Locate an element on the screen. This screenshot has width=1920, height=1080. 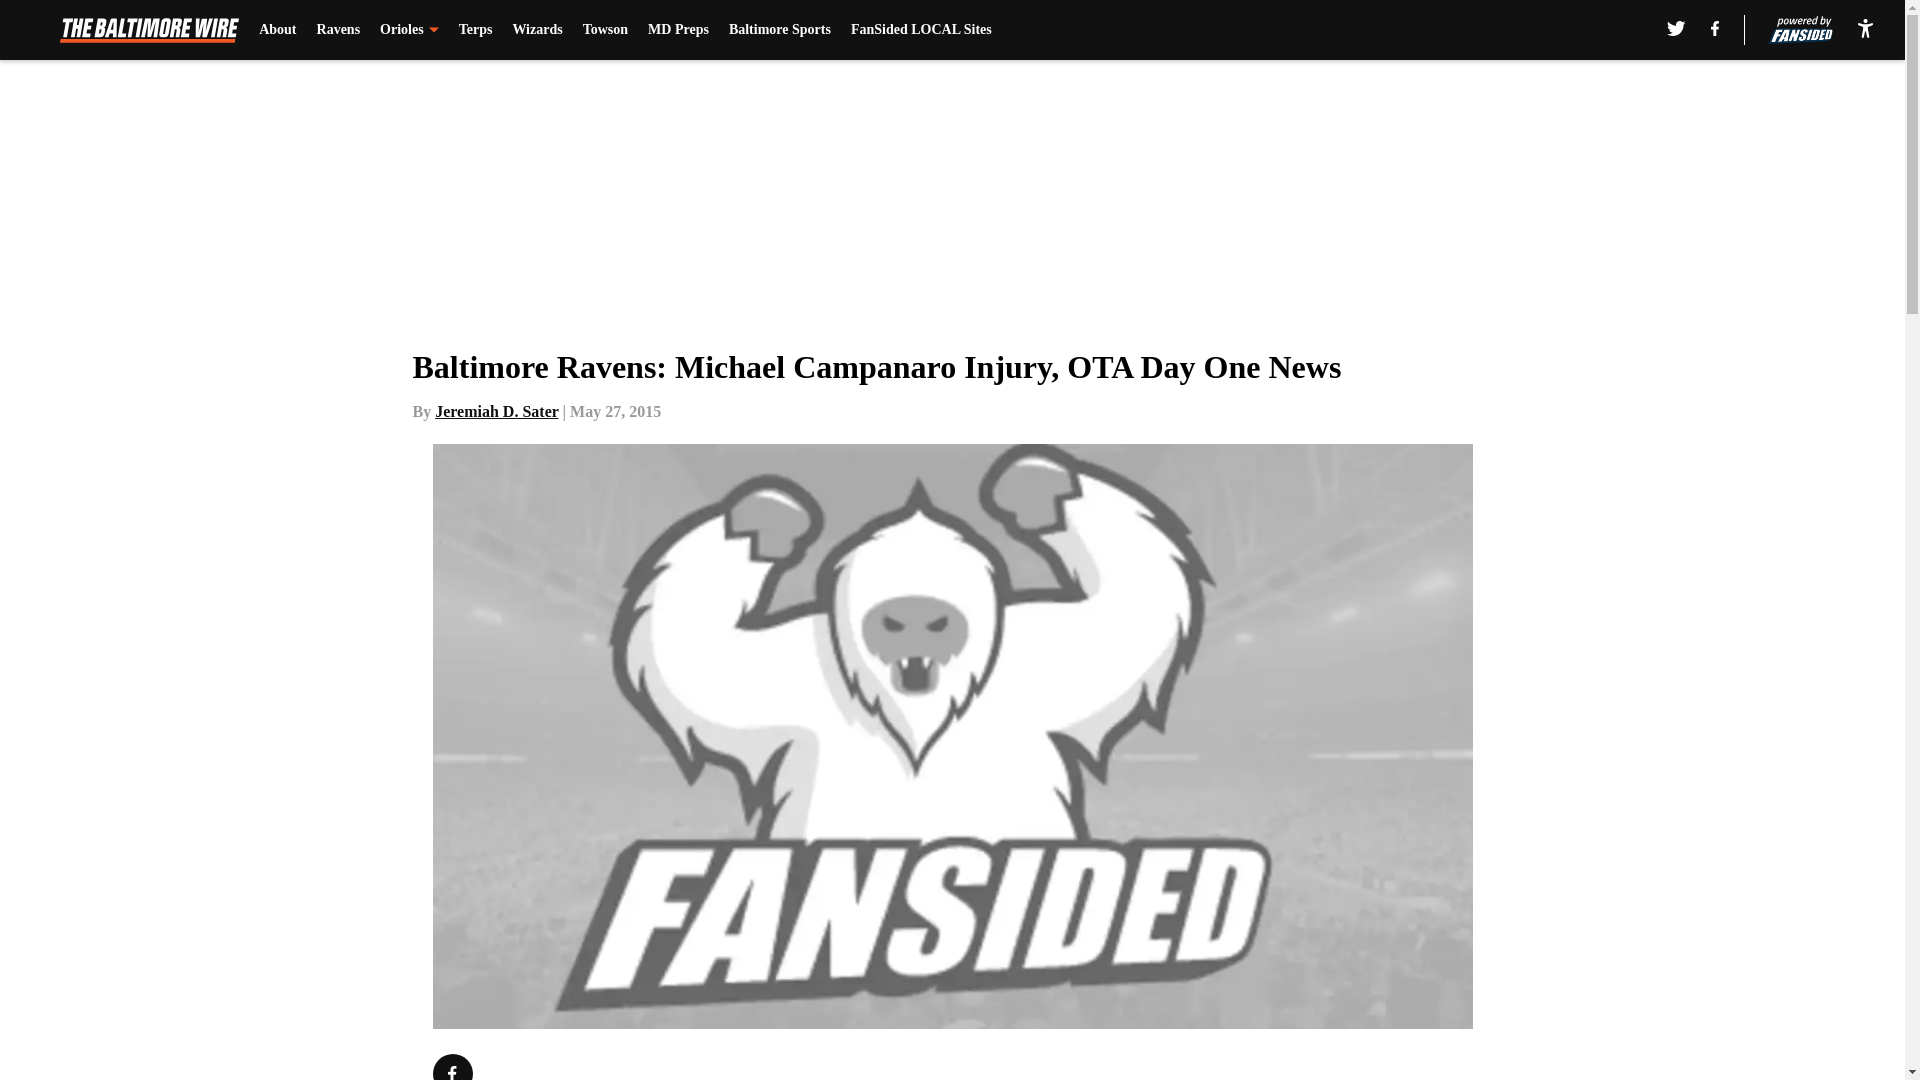
Wizards is located at coordinates (537, 30).